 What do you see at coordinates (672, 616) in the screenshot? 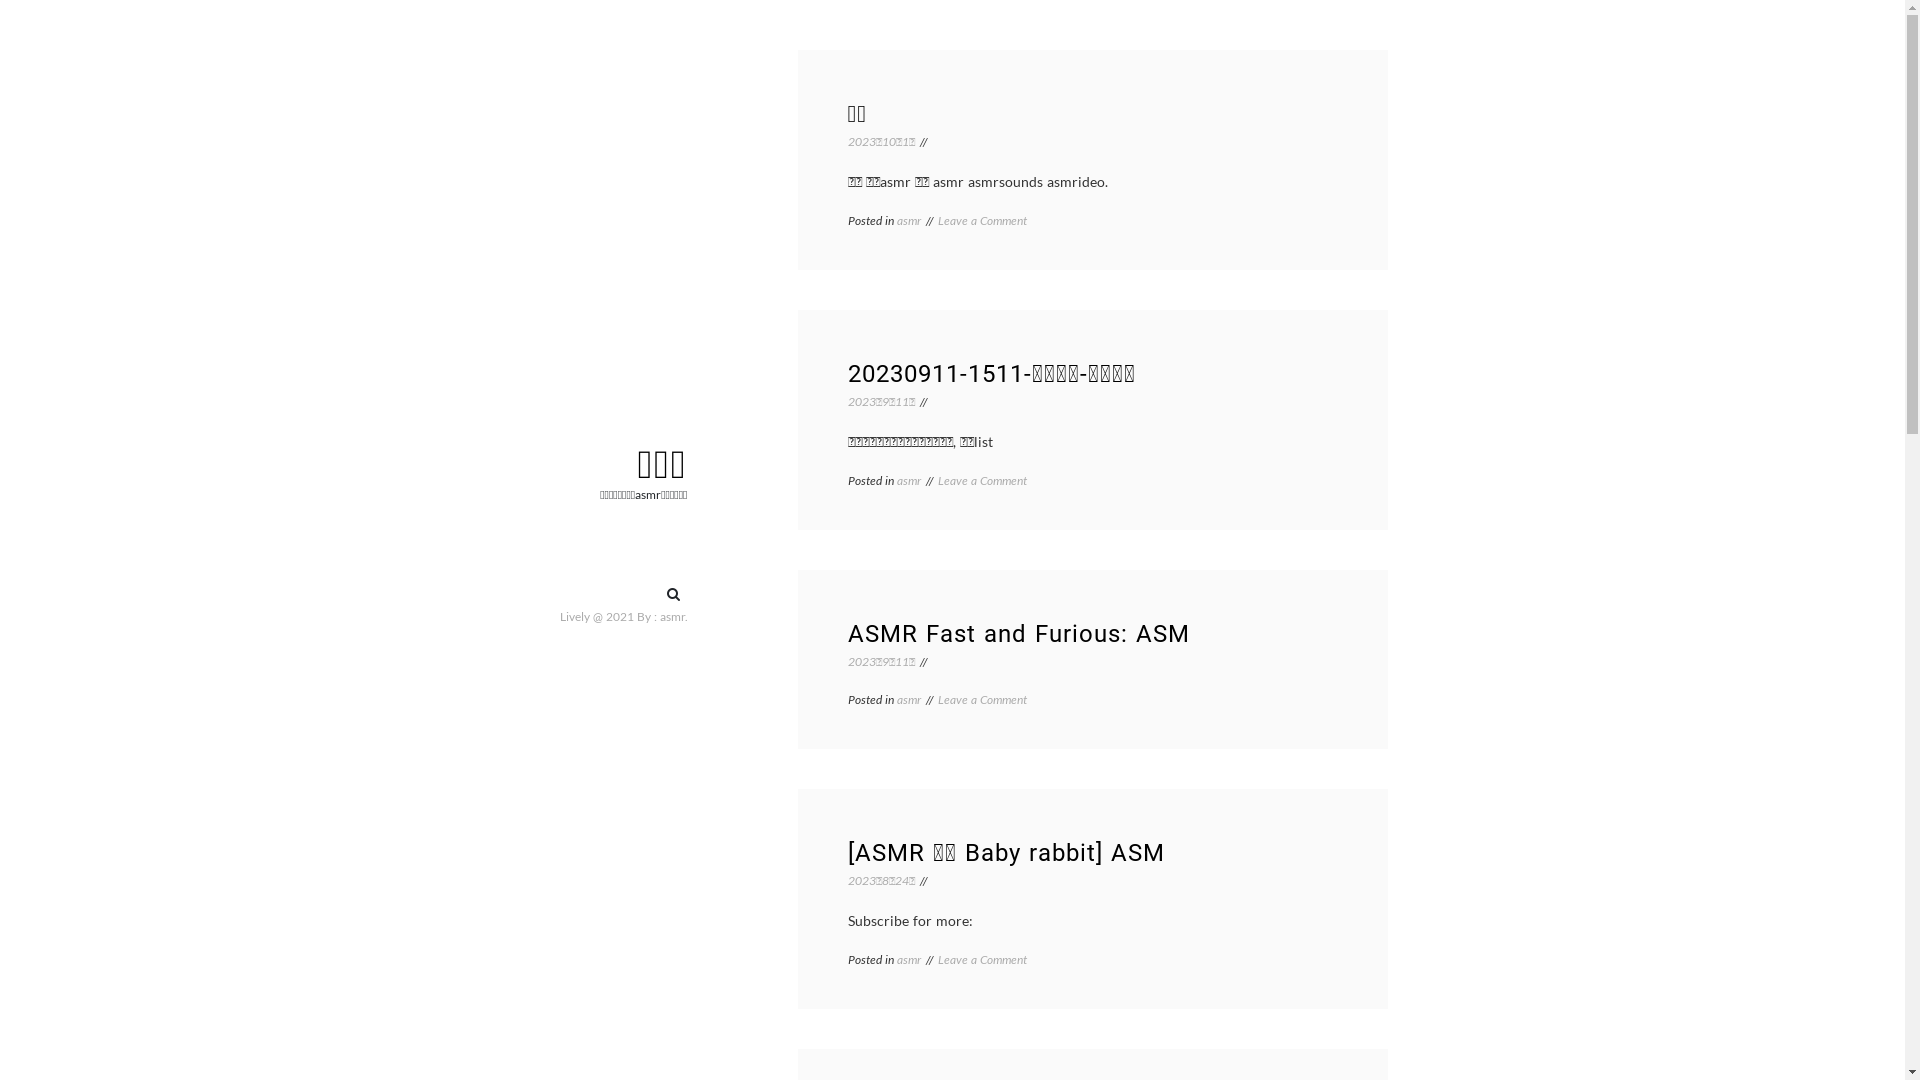
I see `asmr` at bounding box center [672, 616].